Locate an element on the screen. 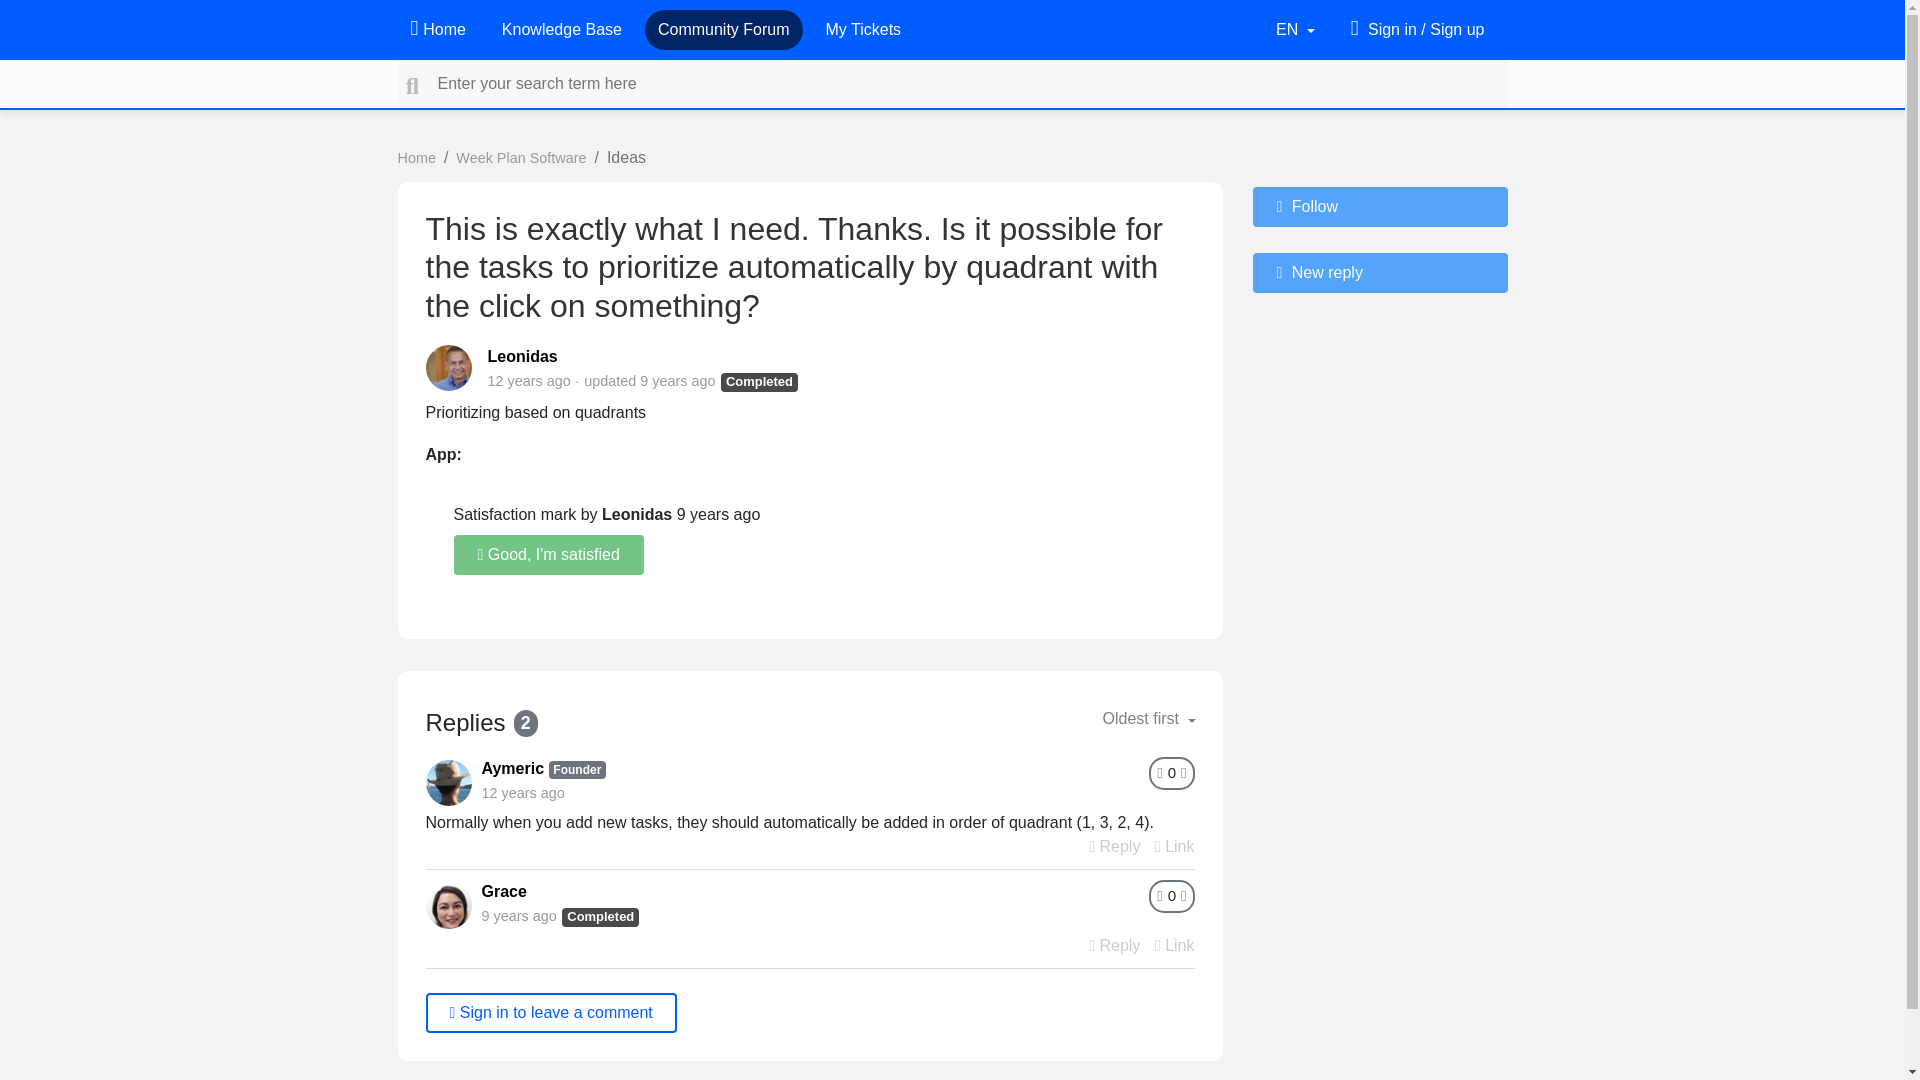 The image size is (1920, 1080). Aymeric is located at coordinates (513, 768).